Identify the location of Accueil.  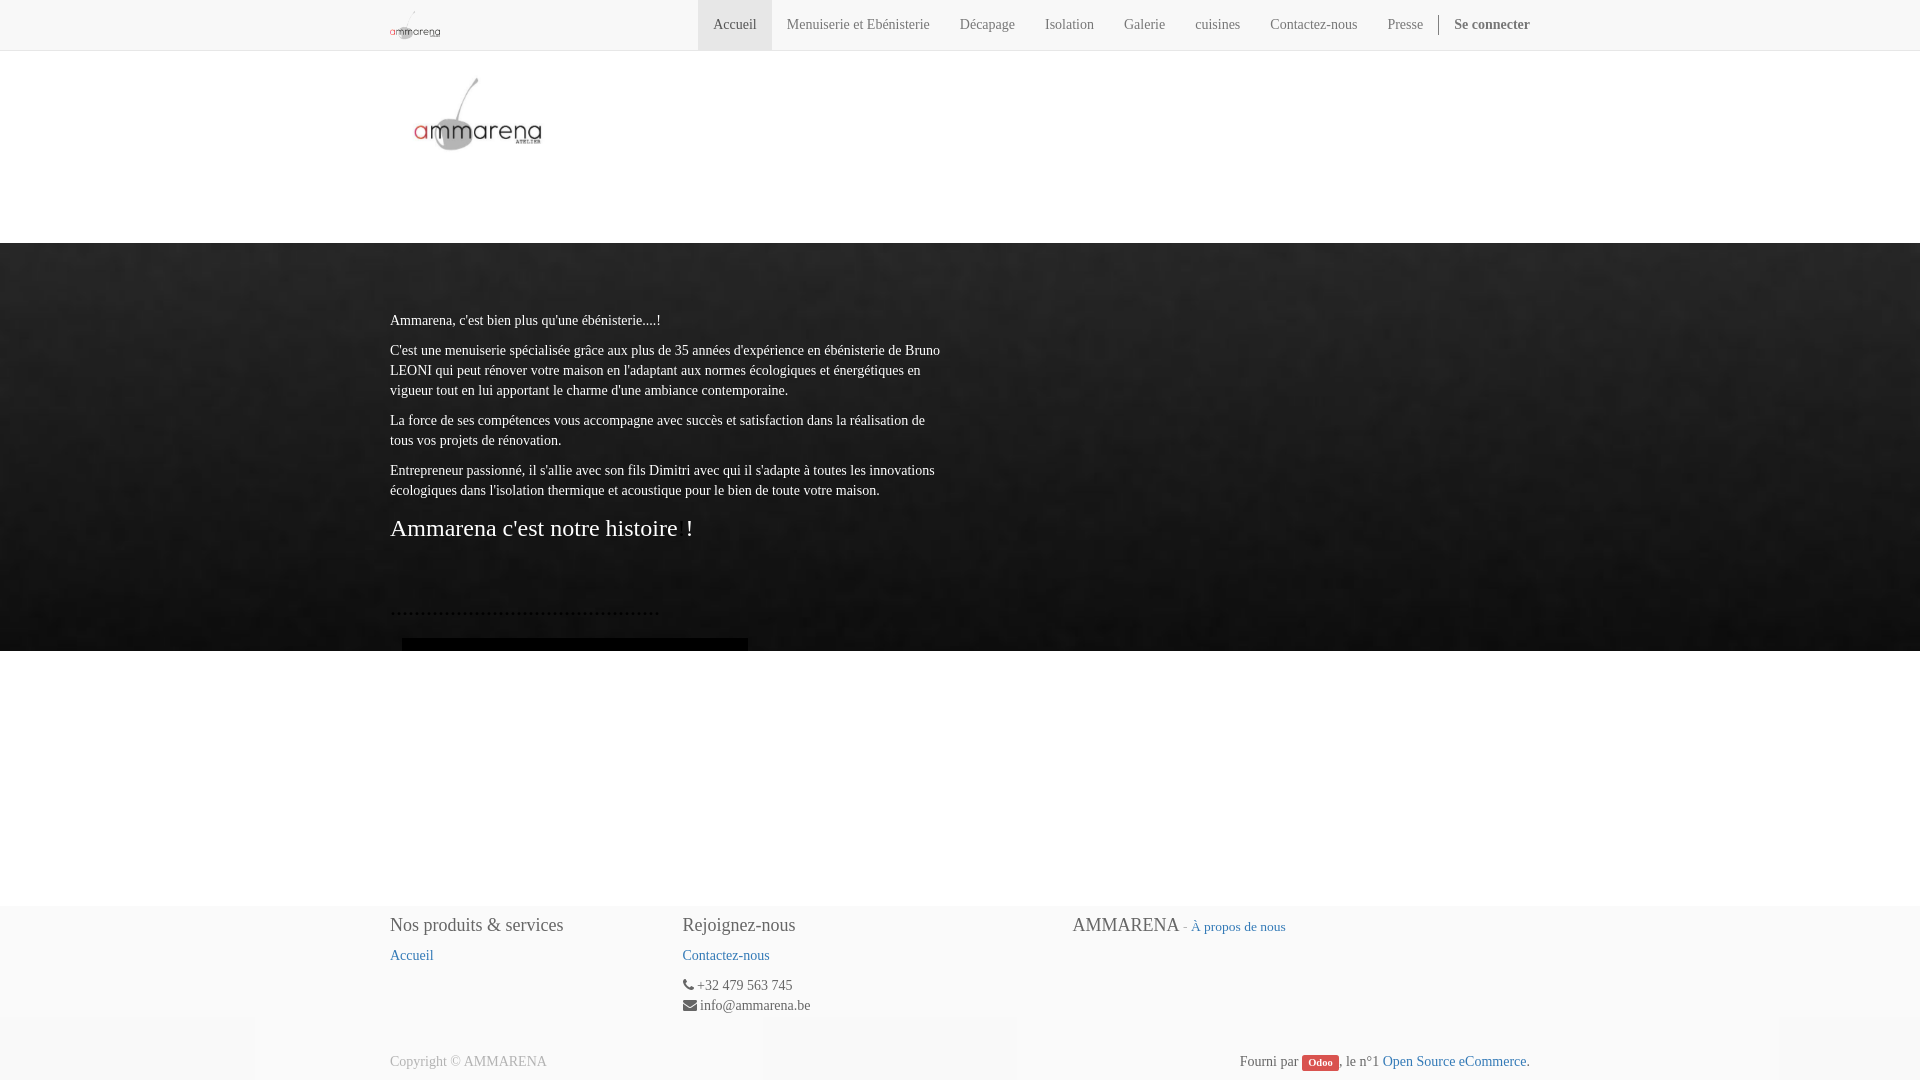
(412, 956).